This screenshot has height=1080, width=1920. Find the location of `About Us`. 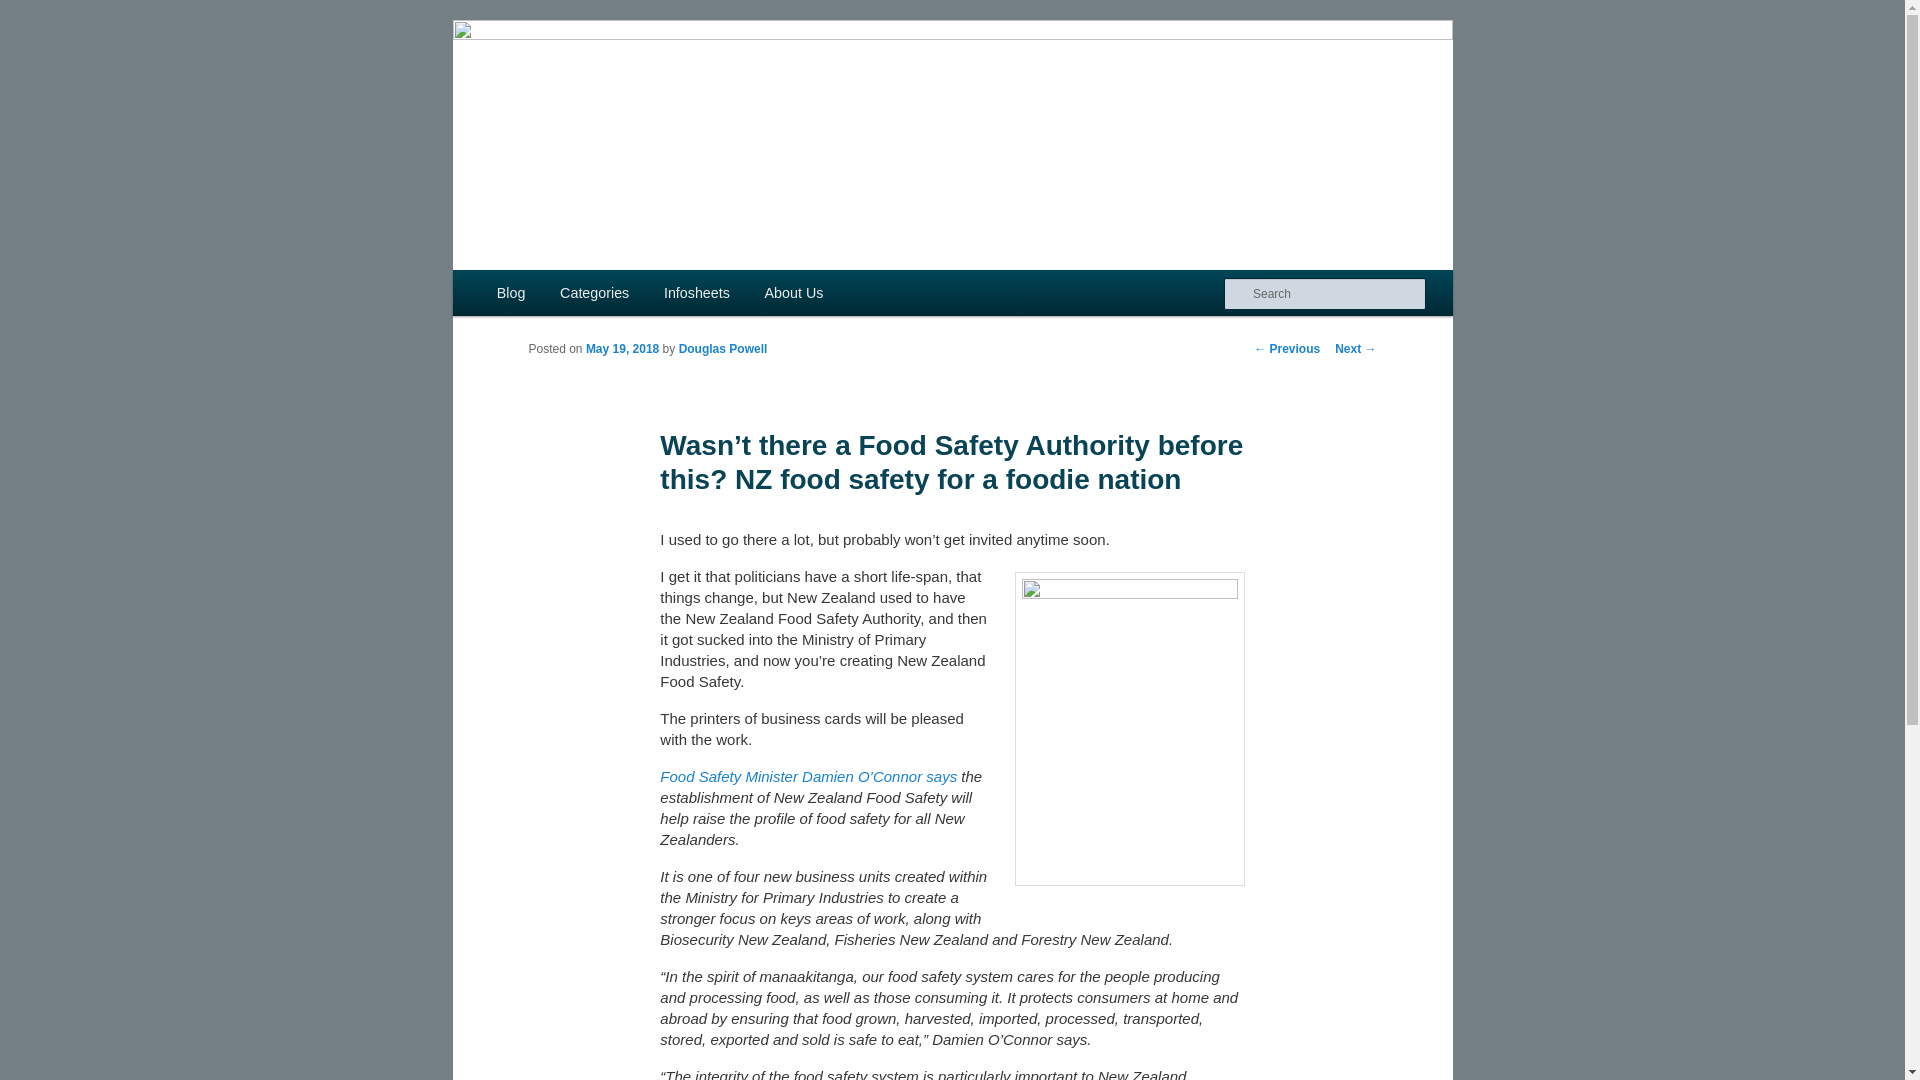

About Us is located at coordinates (793, 293).